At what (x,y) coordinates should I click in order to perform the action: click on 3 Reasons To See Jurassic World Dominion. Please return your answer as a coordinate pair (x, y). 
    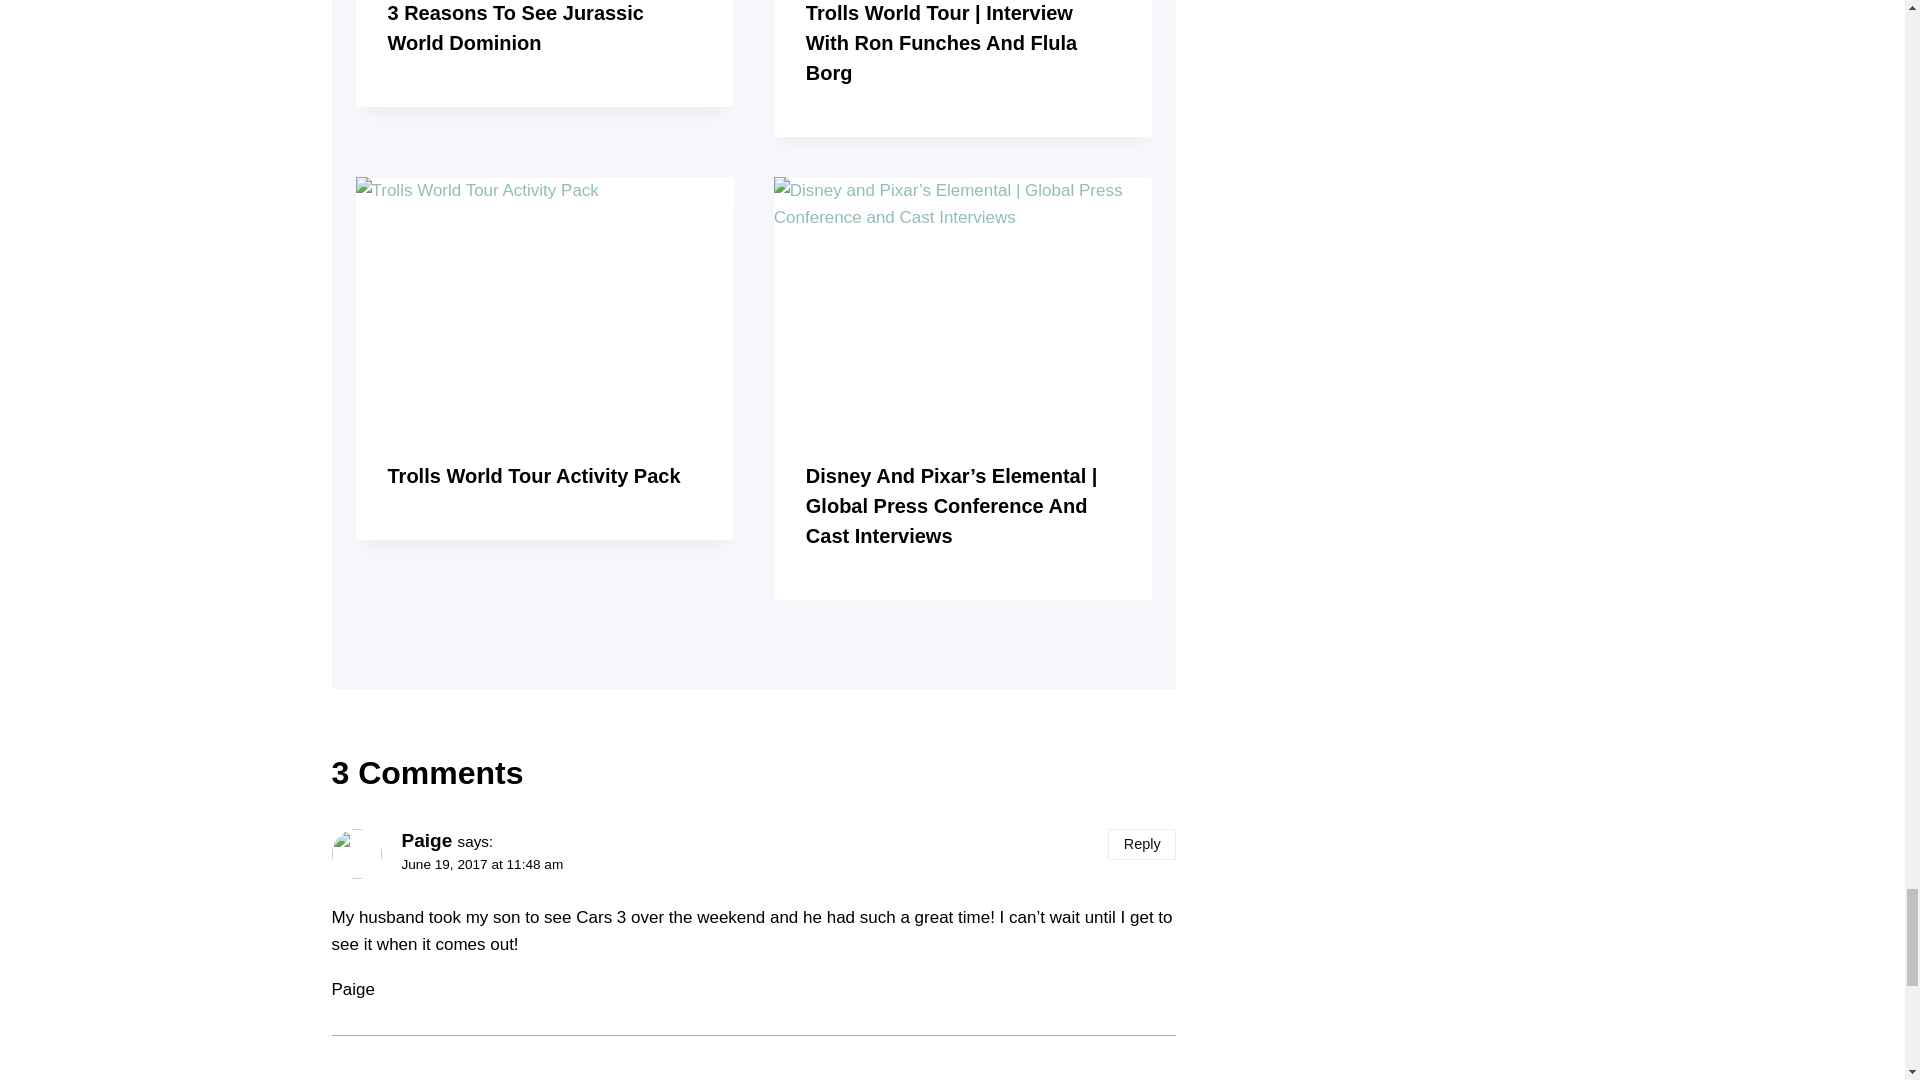
    Looking at the image, I should click on (515, 28).